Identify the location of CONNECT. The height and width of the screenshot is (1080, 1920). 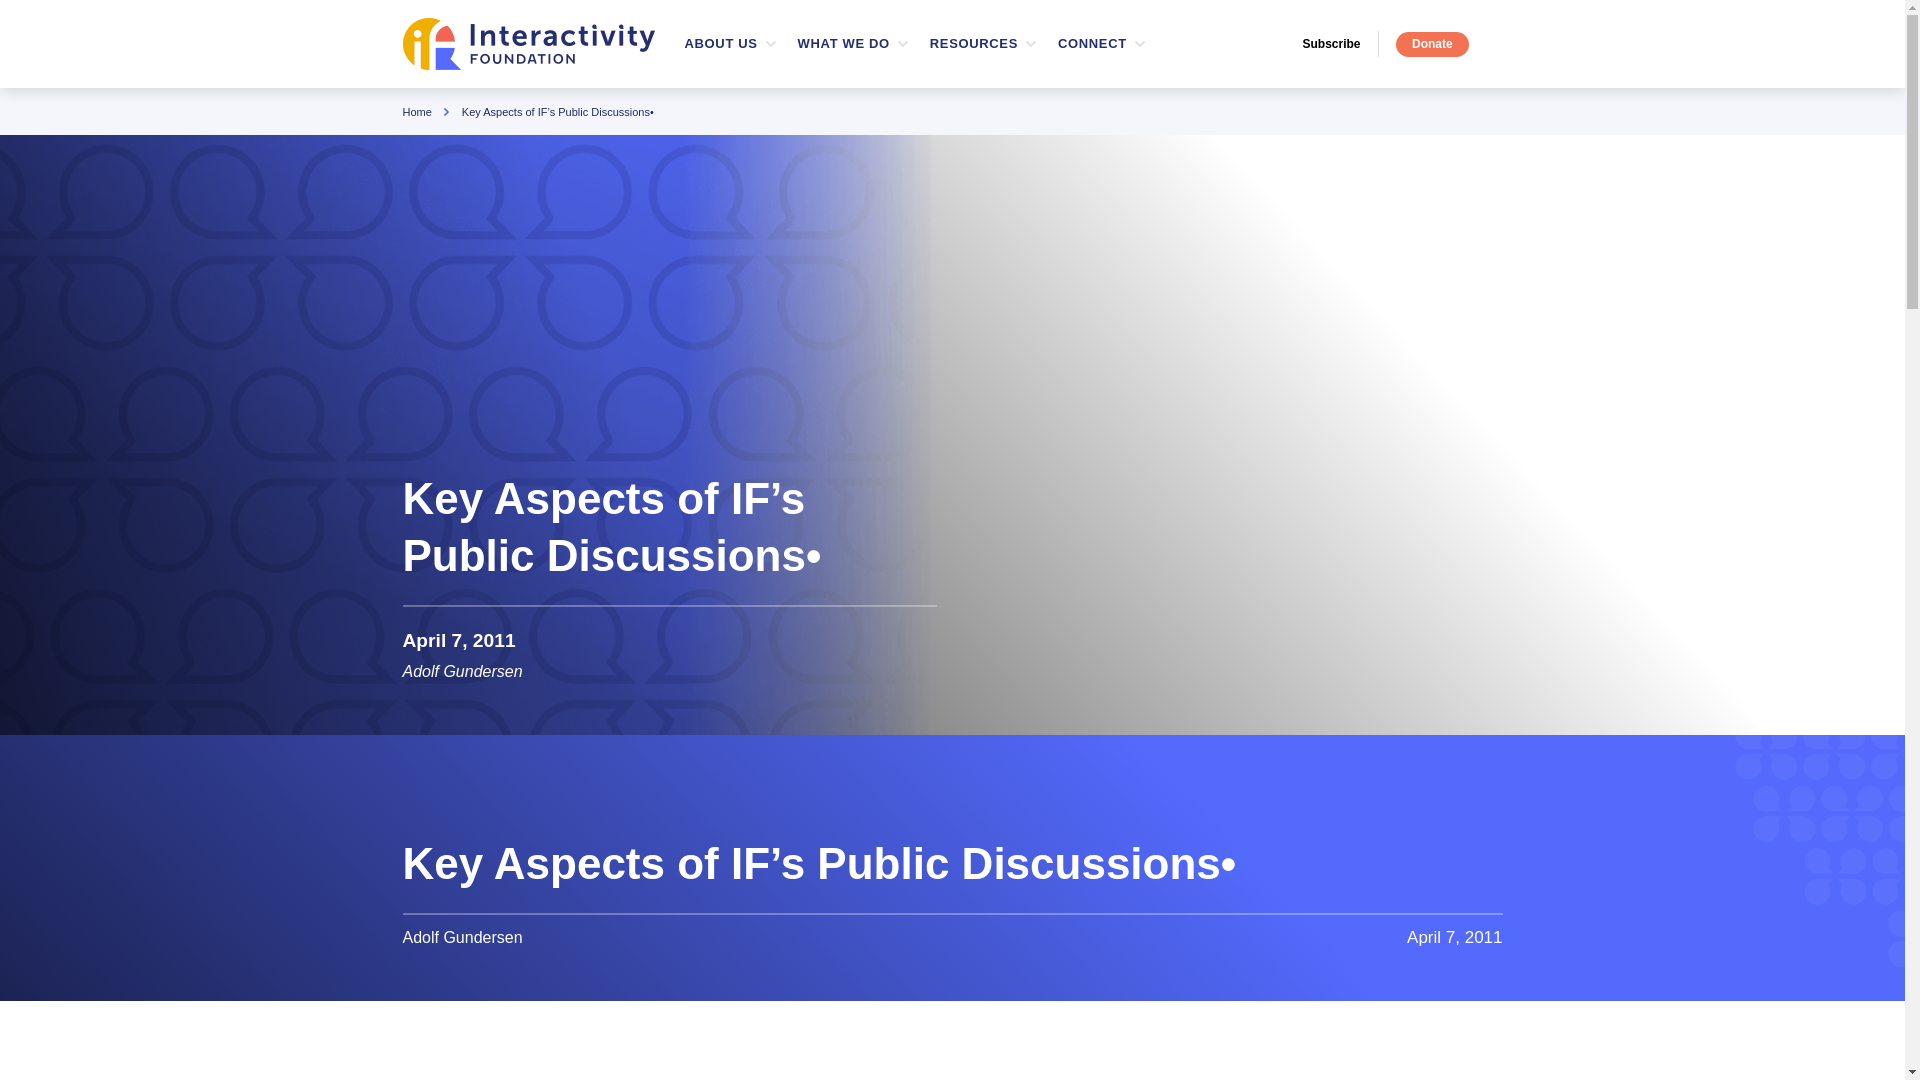
(1340, 44).